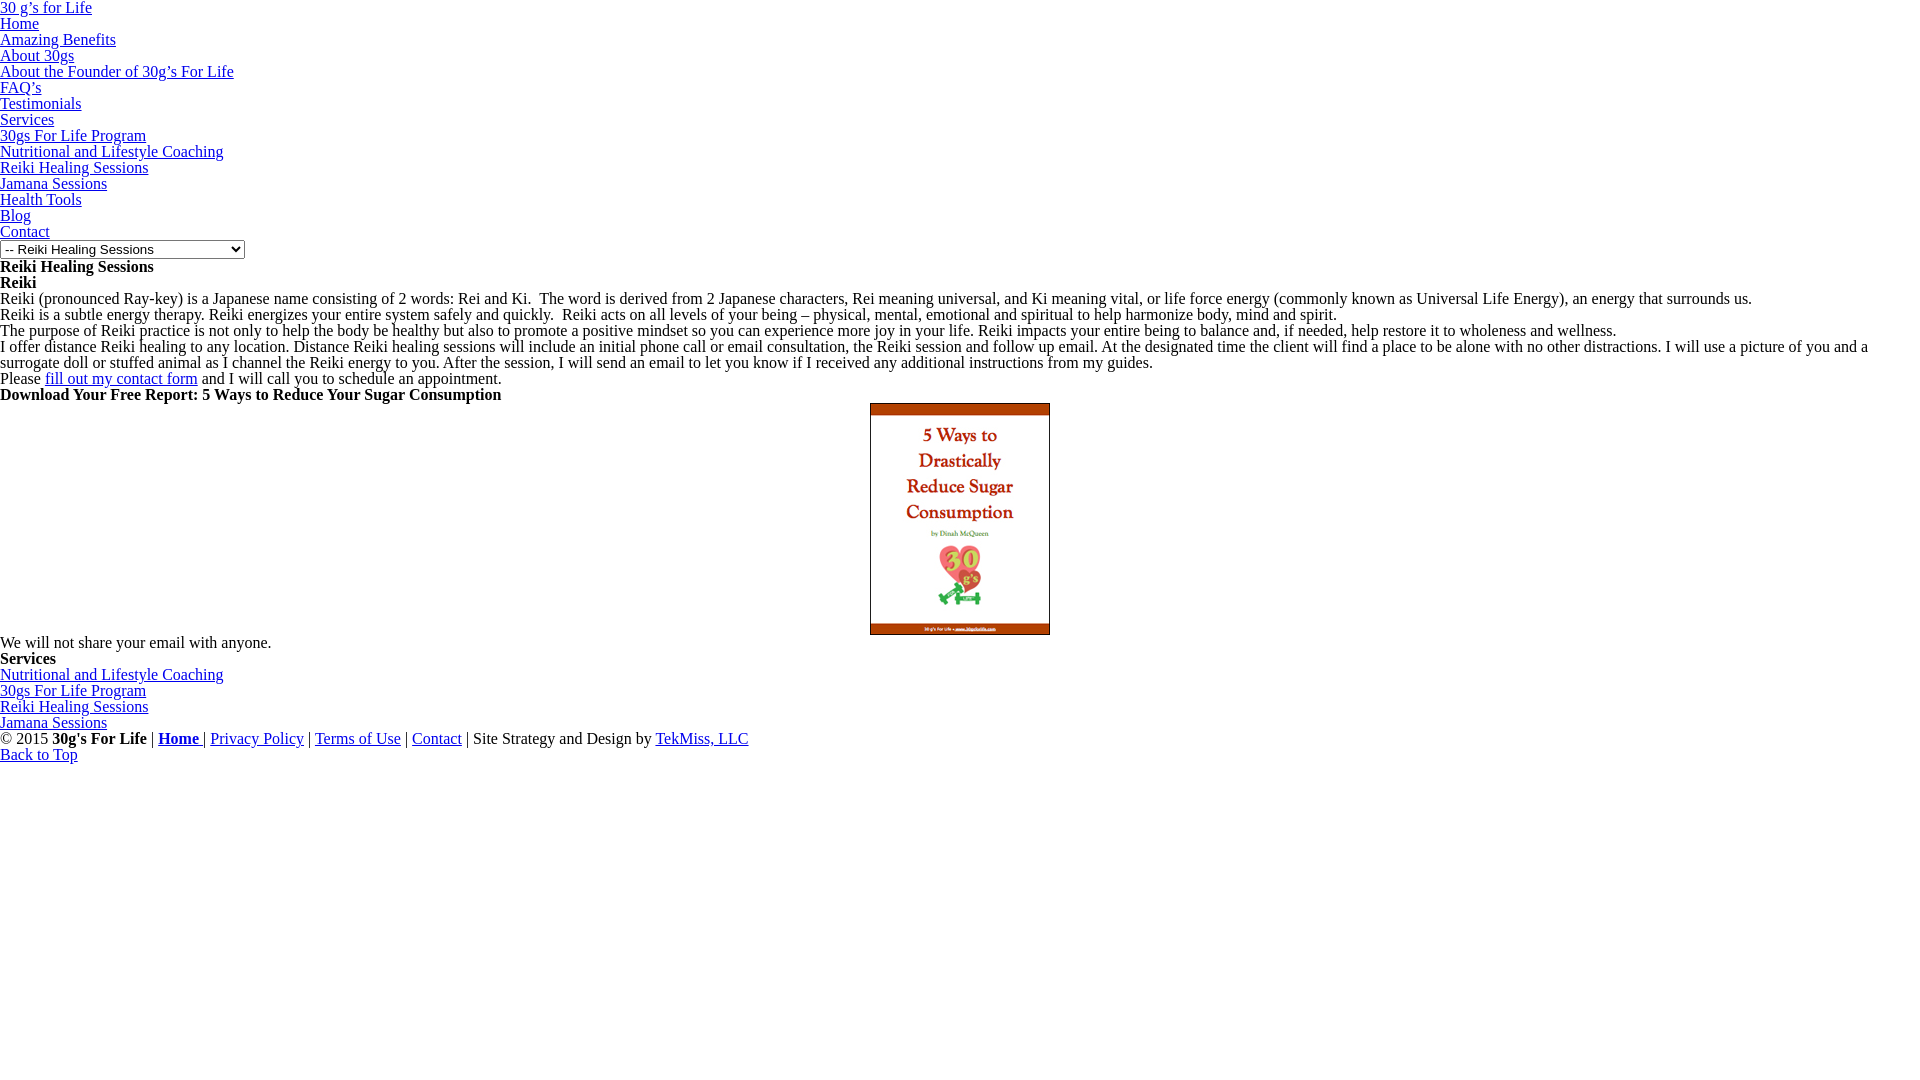 The width and height of the screenshot is (1920, 1080). Describe the element at coordinates (437, 738) in the screenshot. I see `Contact` at that location.